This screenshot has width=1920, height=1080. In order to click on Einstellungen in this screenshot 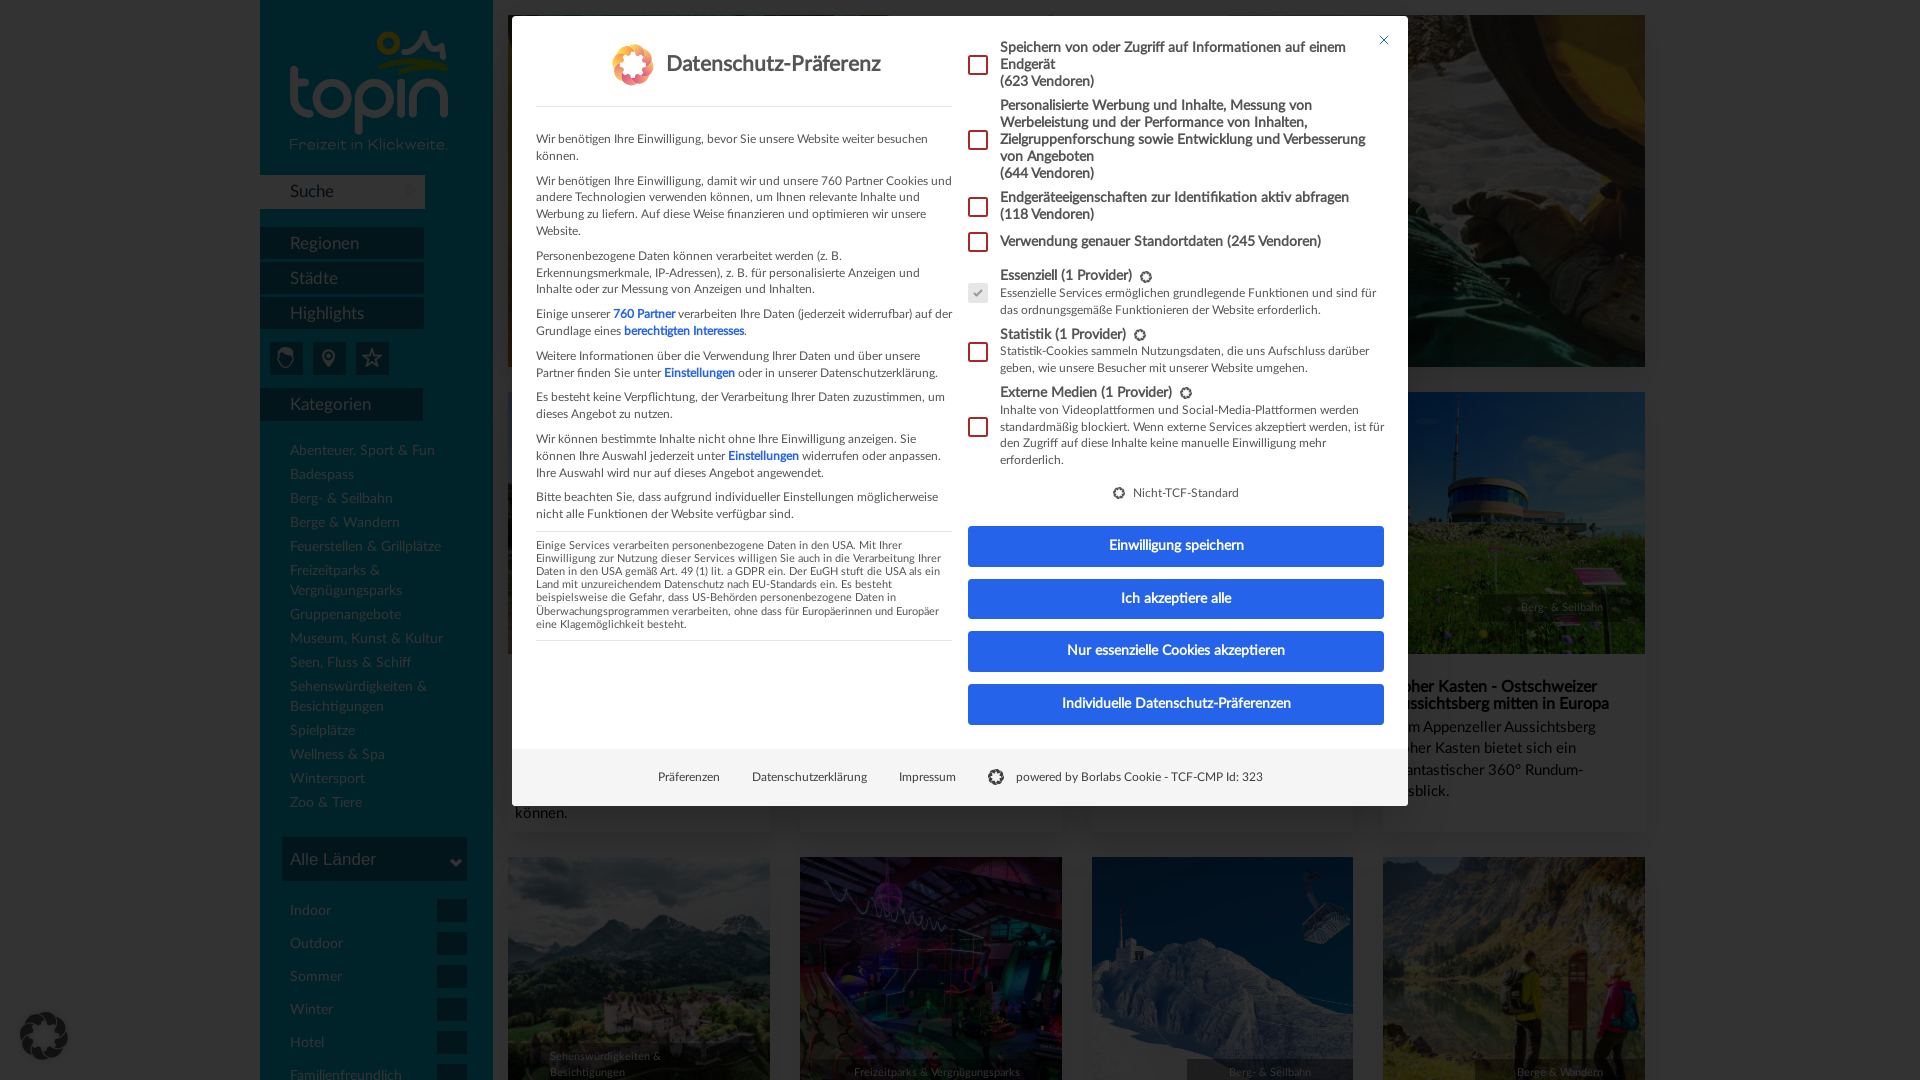, I will do `click(764, 456)`.